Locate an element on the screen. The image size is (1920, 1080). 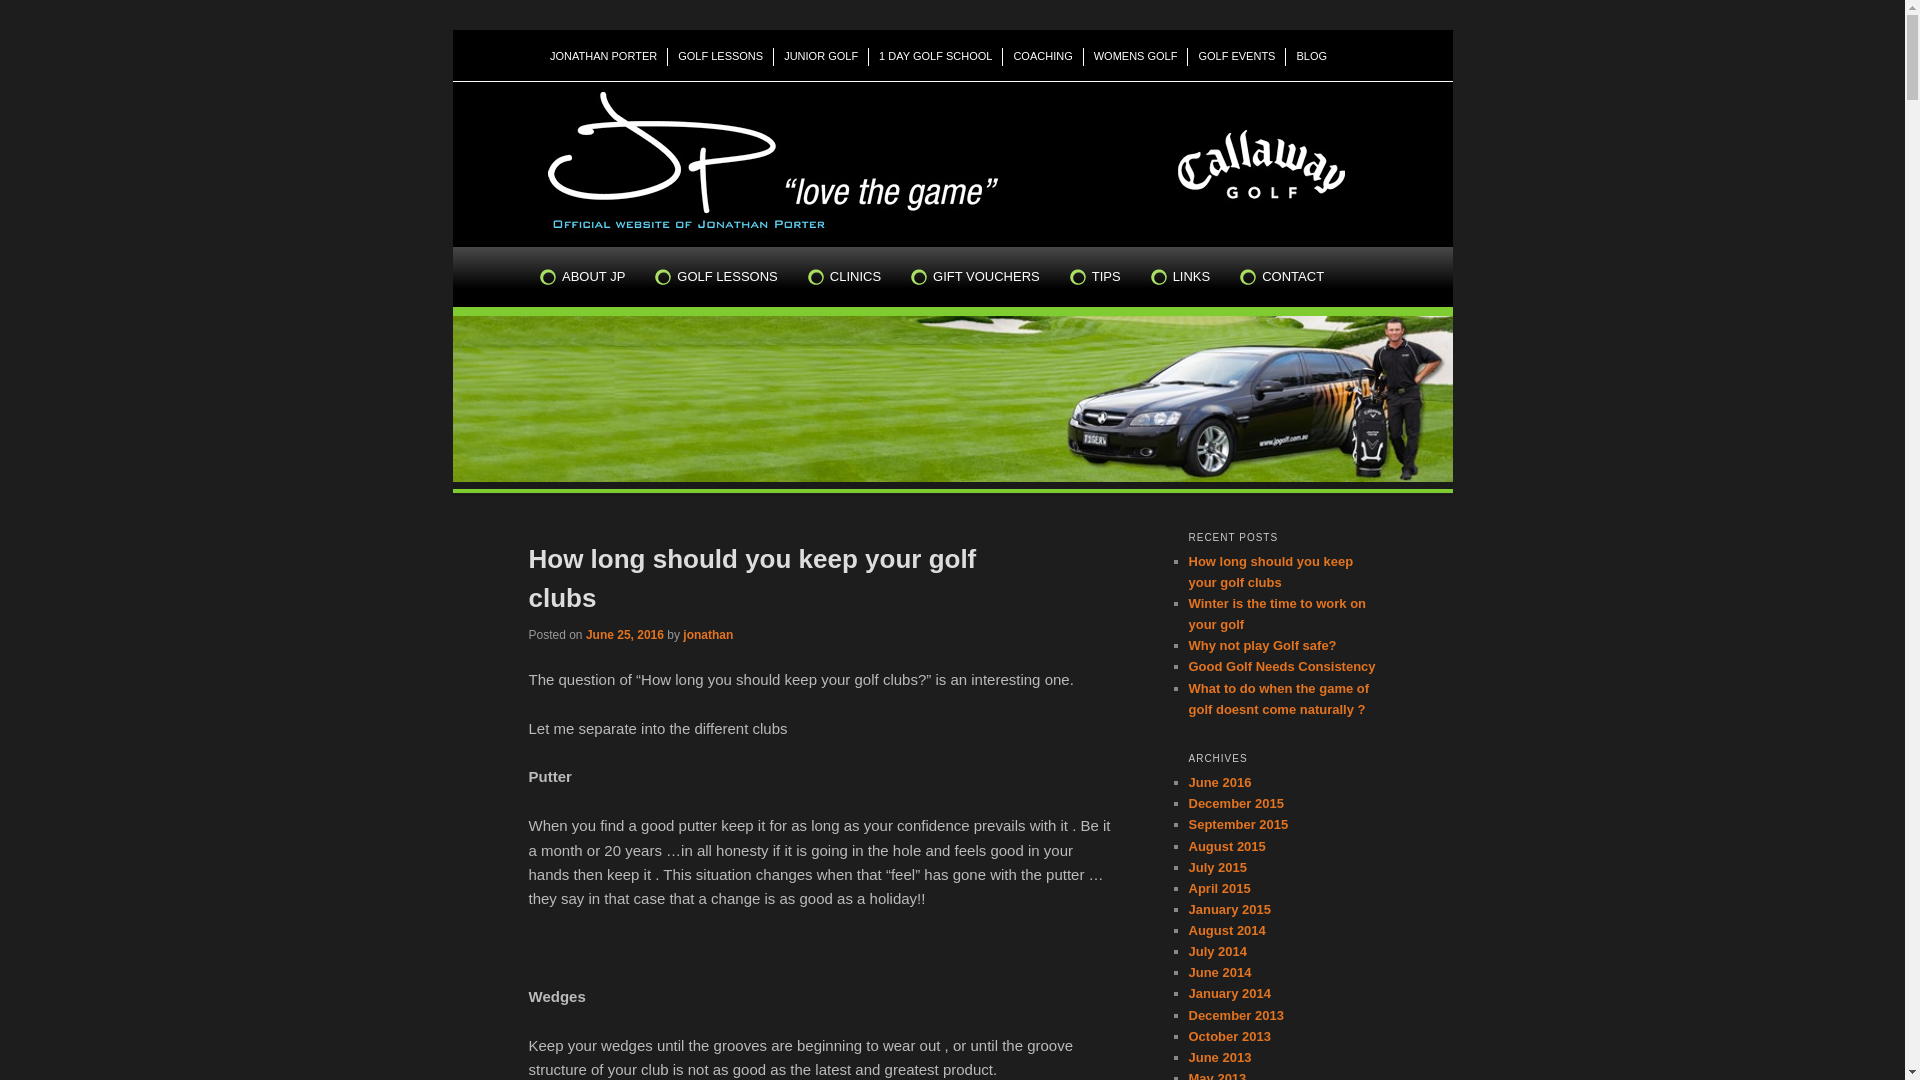
CONTACT is located at coordinates (1297, 277).